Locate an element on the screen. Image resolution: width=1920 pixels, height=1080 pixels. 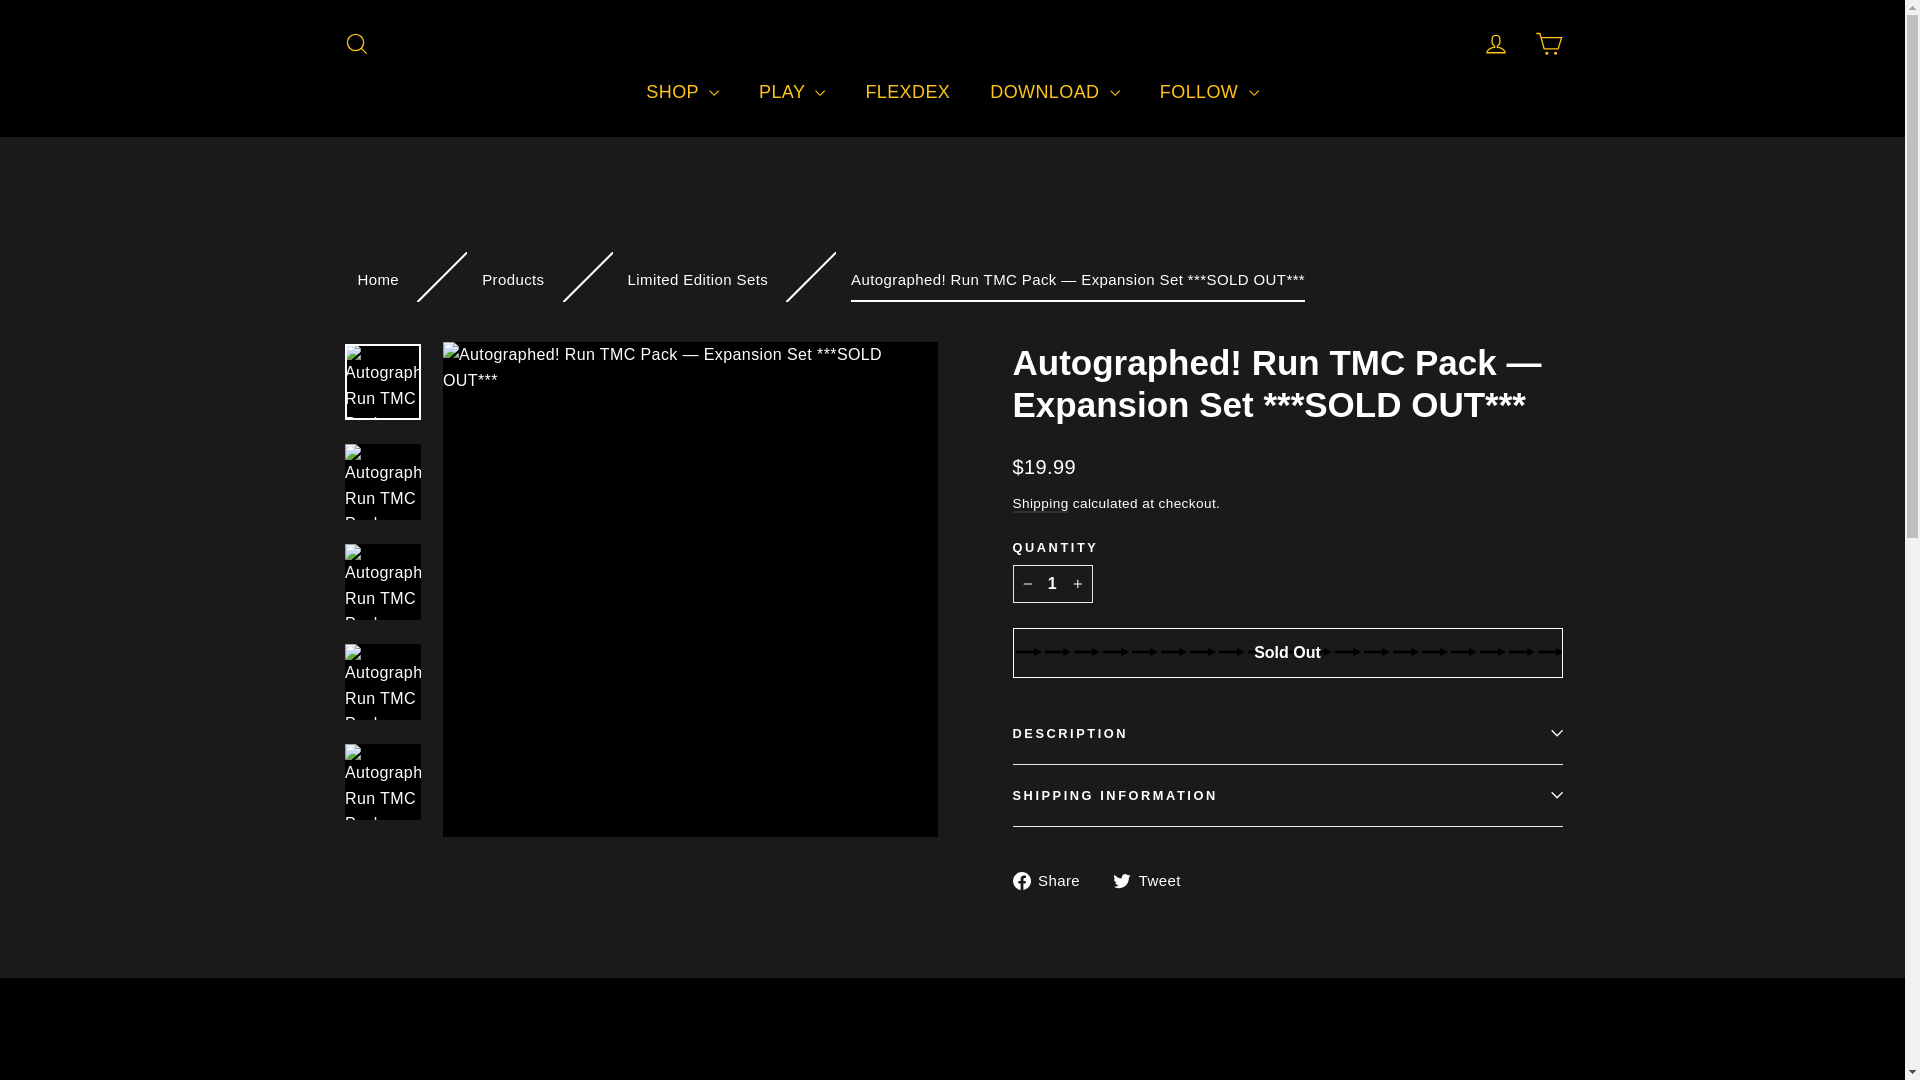
DOWNLOAD is located at coordinates (1054, 92).